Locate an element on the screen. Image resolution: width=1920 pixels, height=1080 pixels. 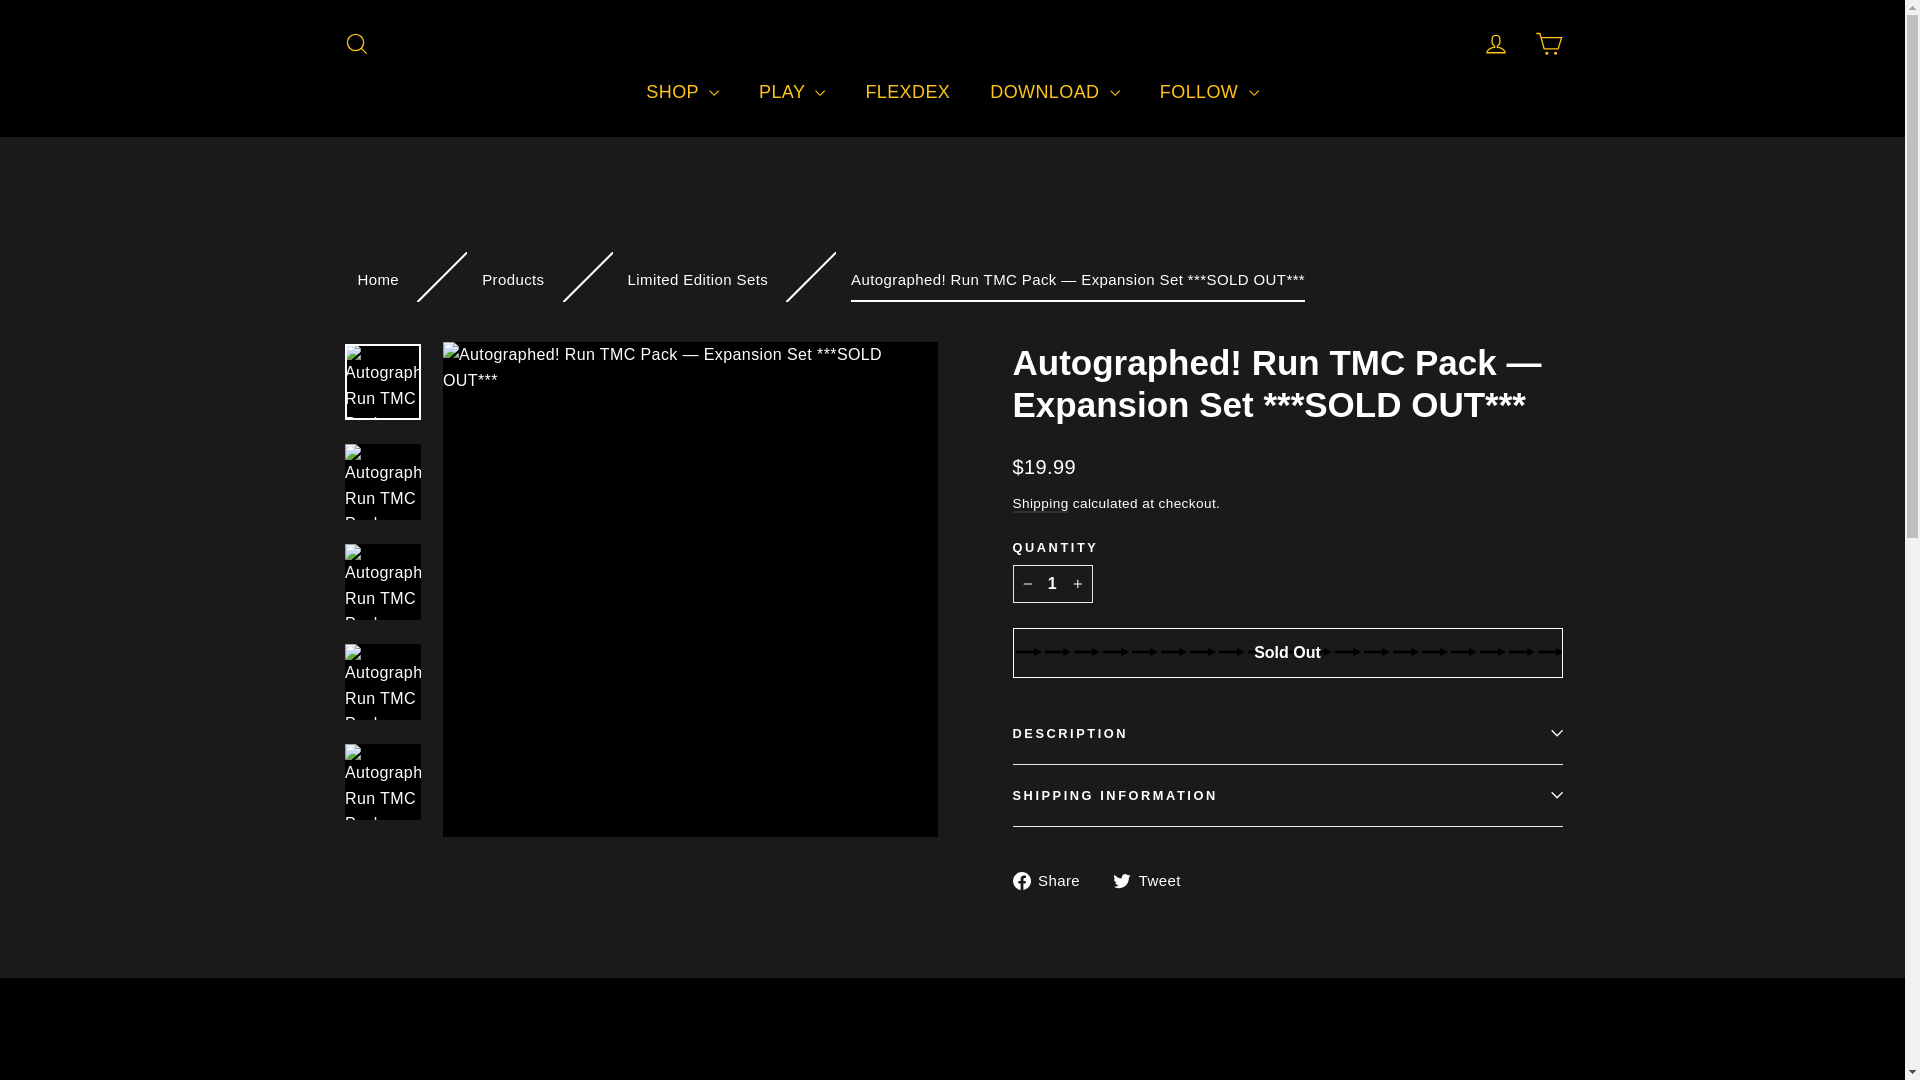
DOWNLOAD is located at coordinates (1054, 92).